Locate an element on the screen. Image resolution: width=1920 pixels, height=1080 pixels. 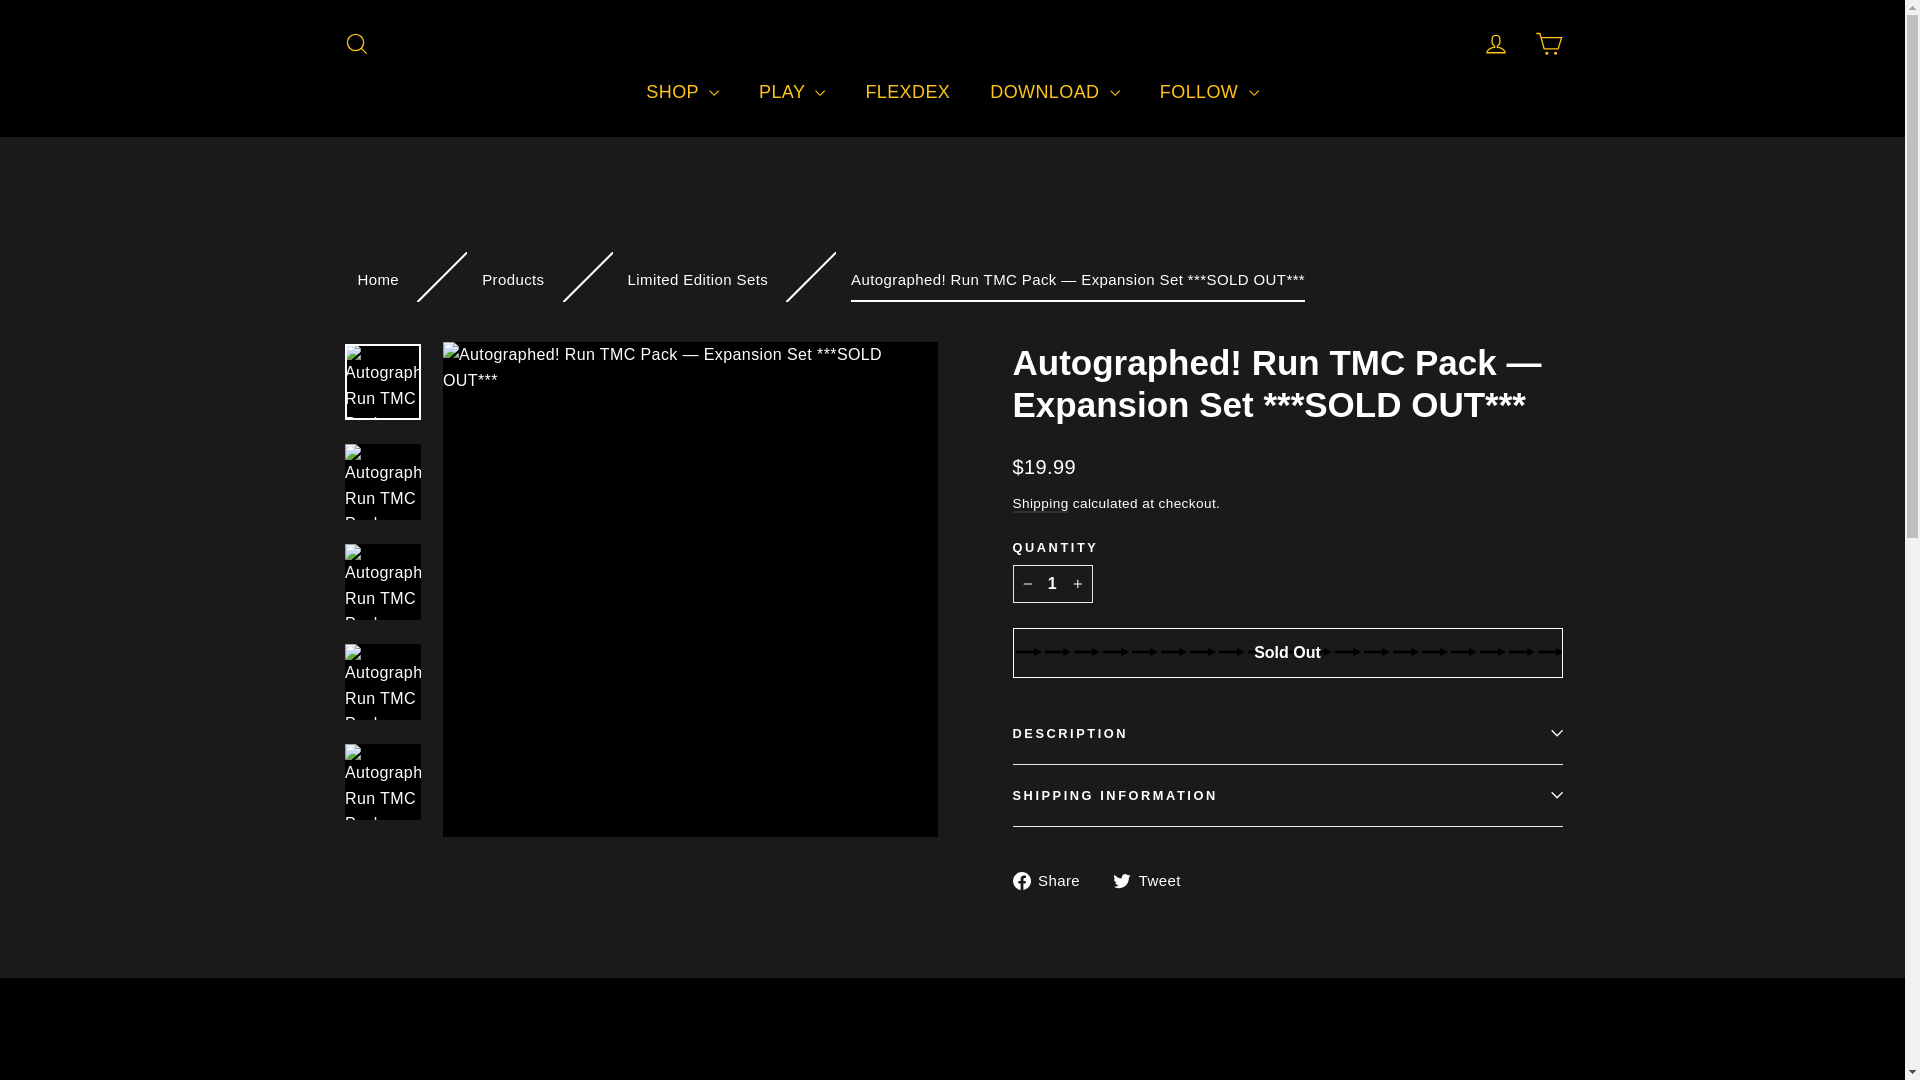
DOWNLOAD is located at coordinates (1054, 92).